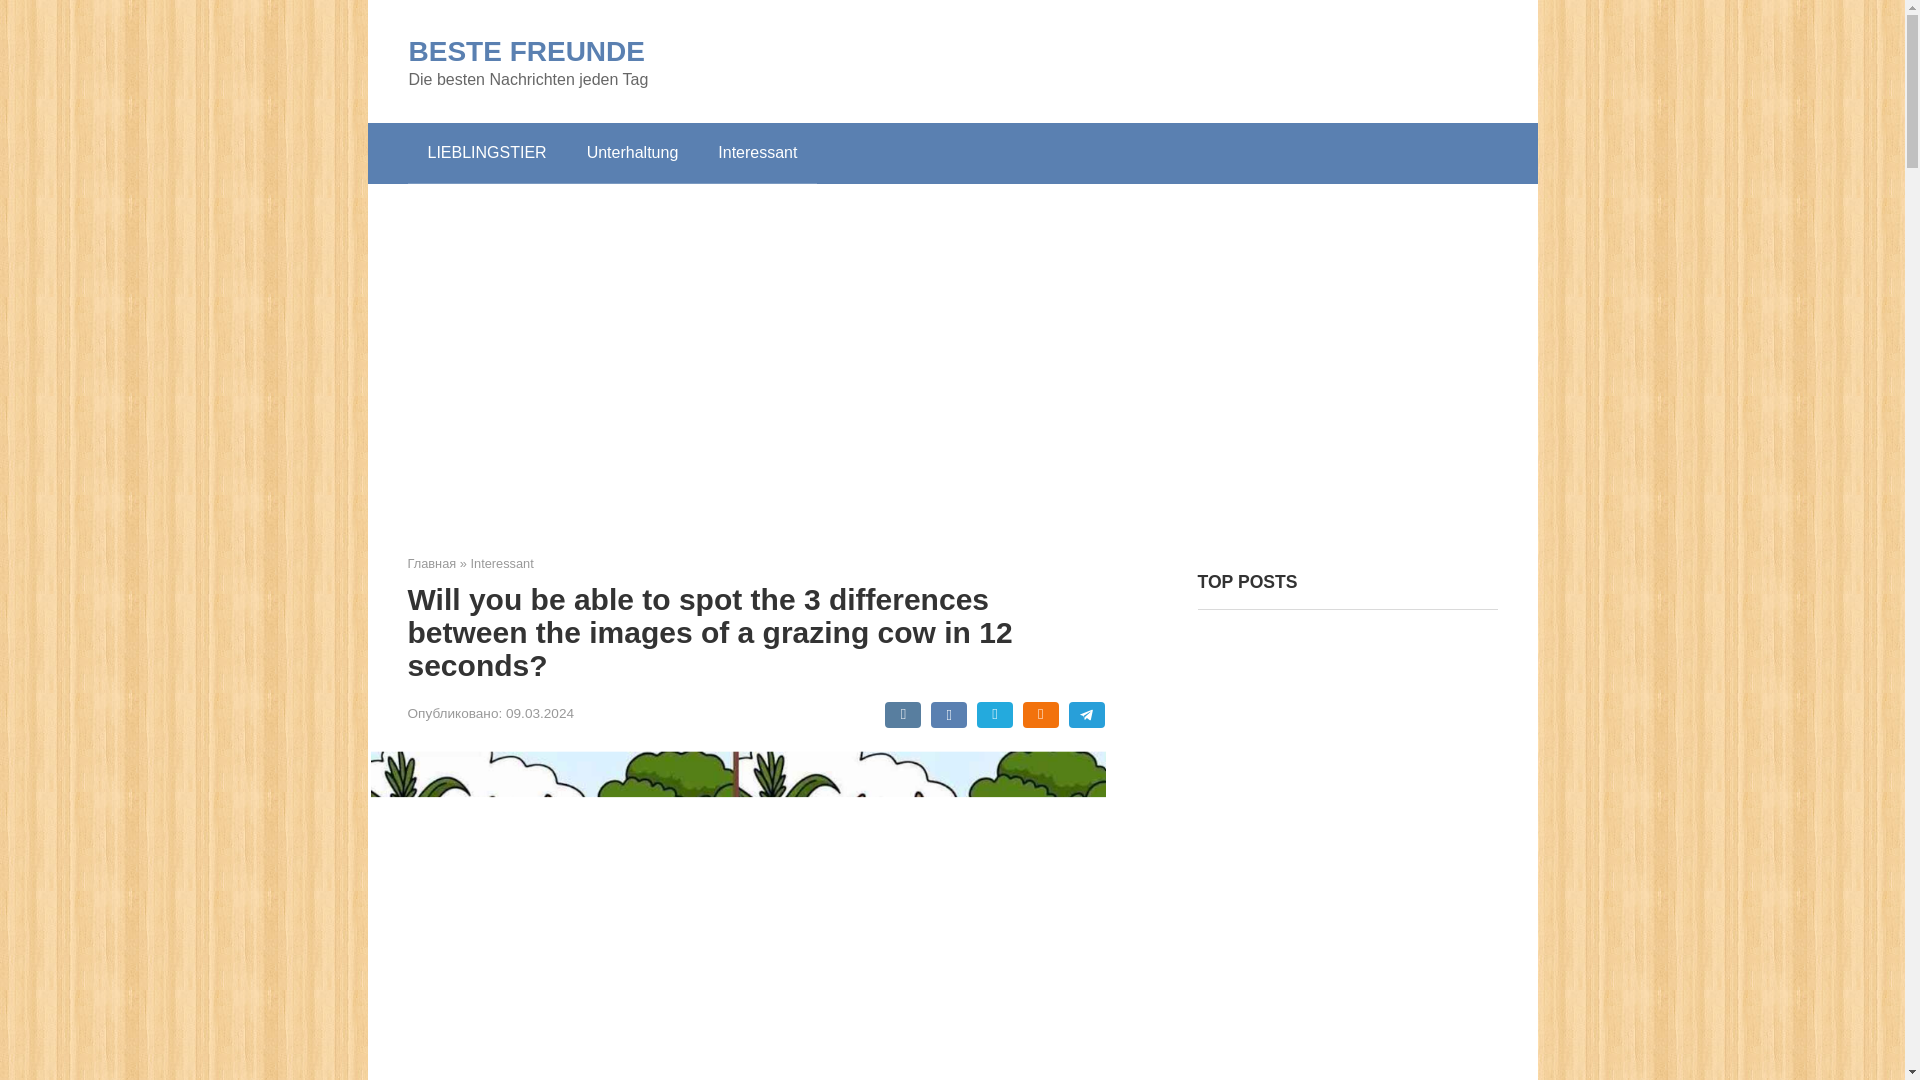 Image resolution: width=1920 pixels, height=1080 pixels. Describe the element at coordinates (525, 50) in the screenshot. I see `BESTE FREUNDE` at that location.